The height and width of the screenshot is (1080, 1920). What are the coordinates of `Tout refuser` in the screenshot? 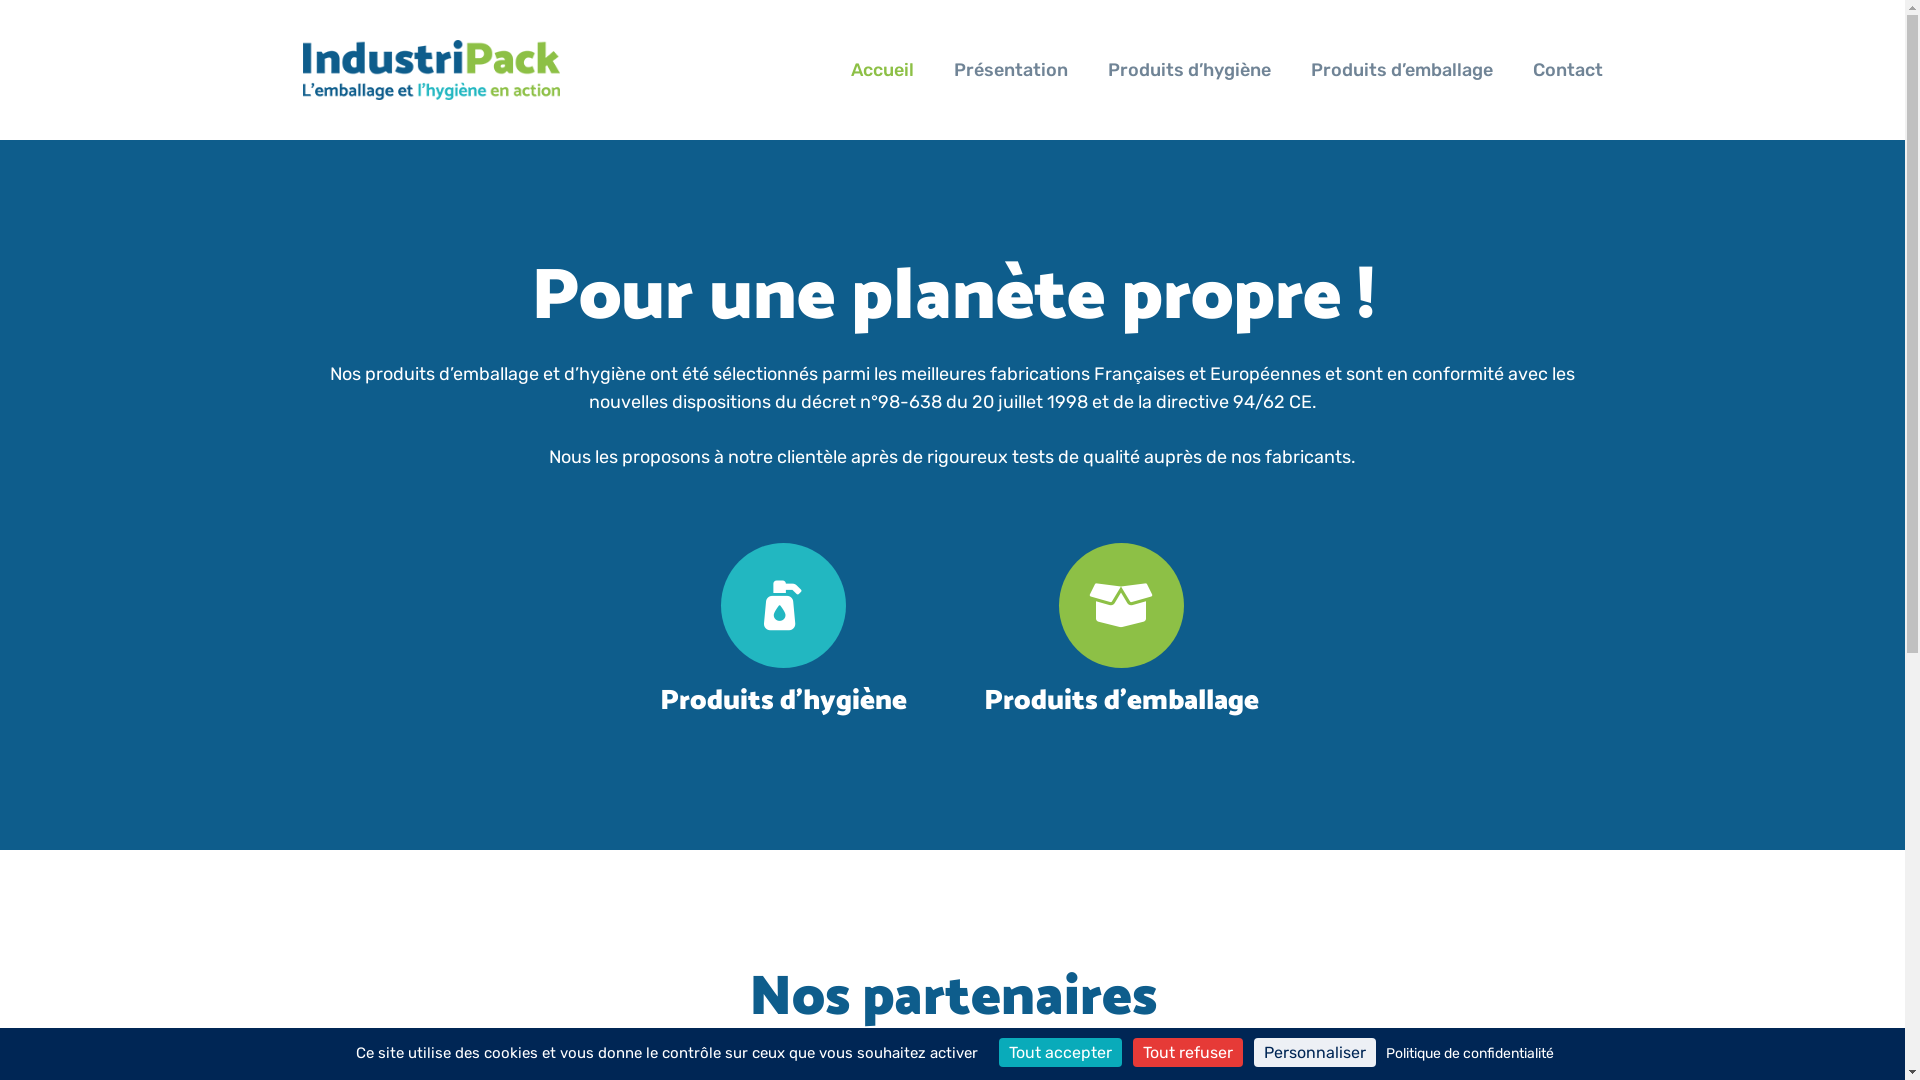 It's located at (1187, 1052).